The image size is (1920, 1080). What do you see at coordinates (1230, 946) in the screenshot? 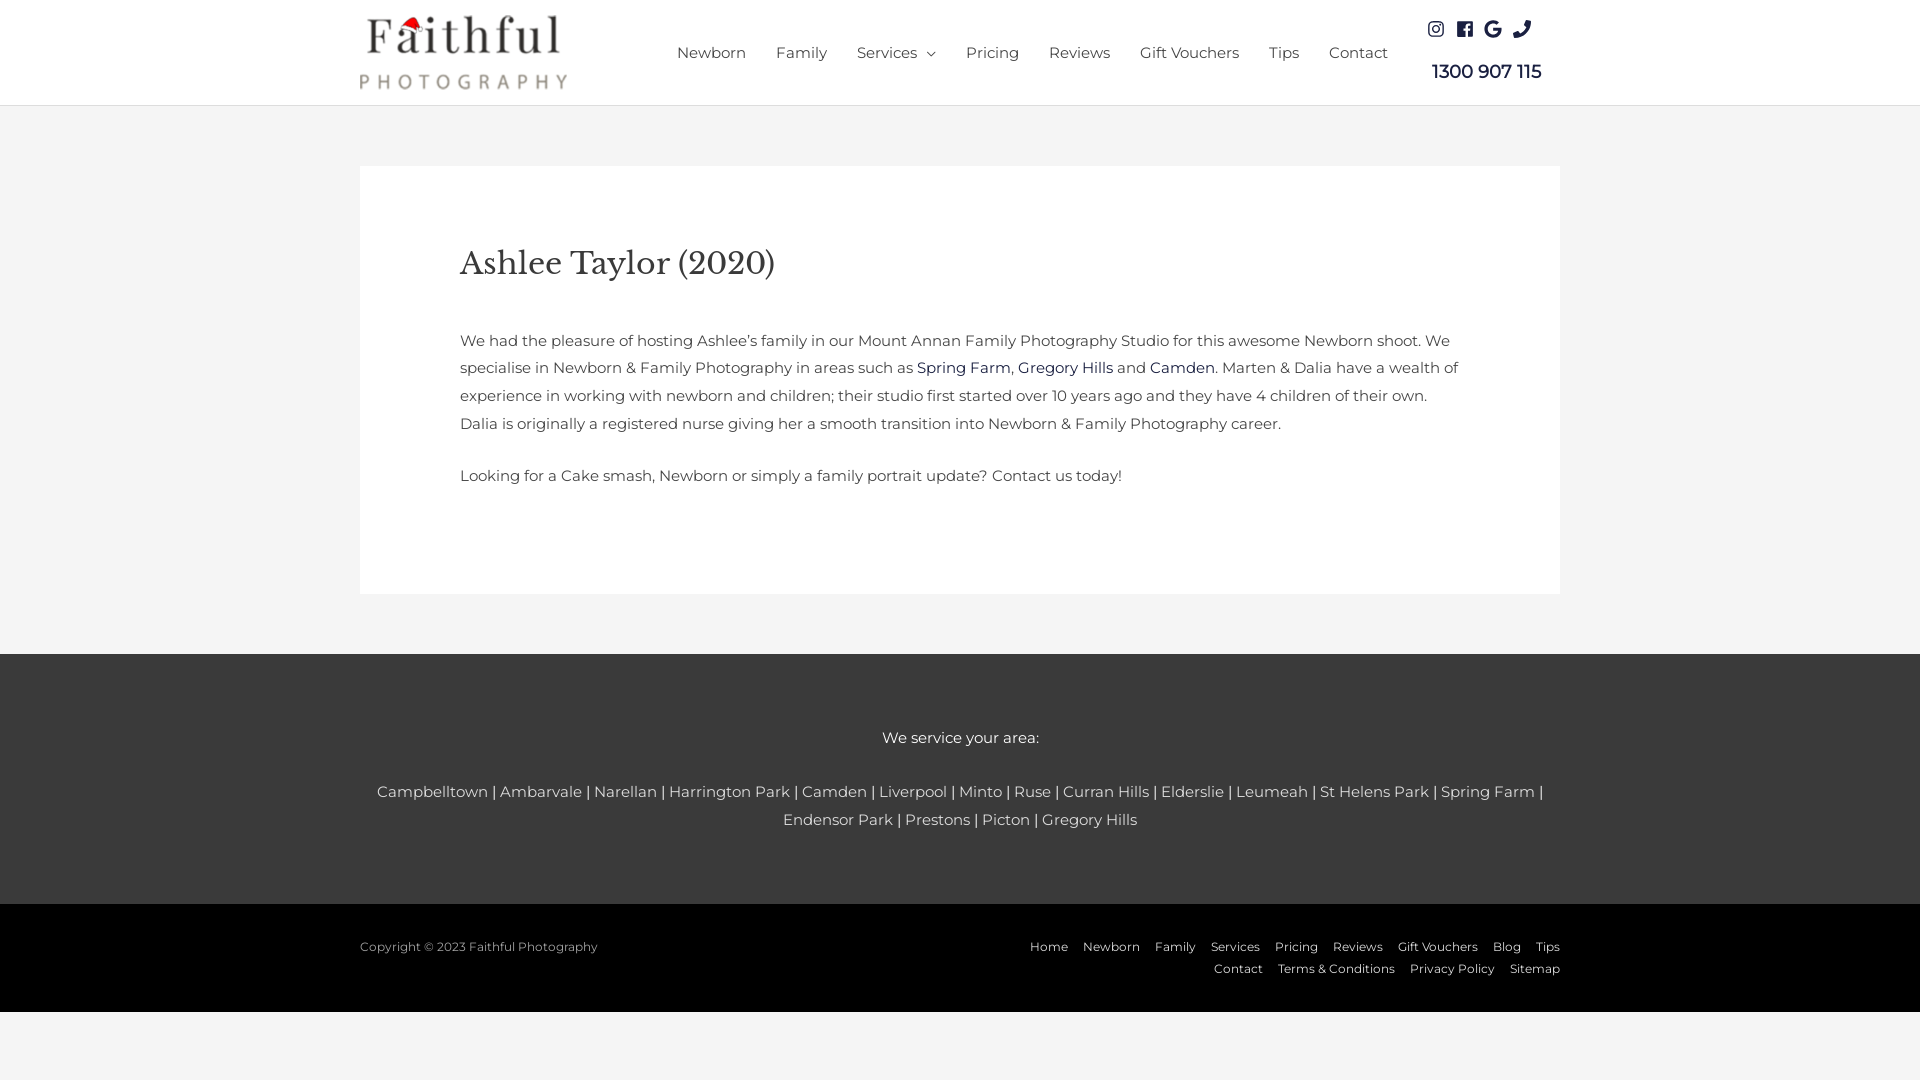
I see `Services` at bounding box center [1230, 946].